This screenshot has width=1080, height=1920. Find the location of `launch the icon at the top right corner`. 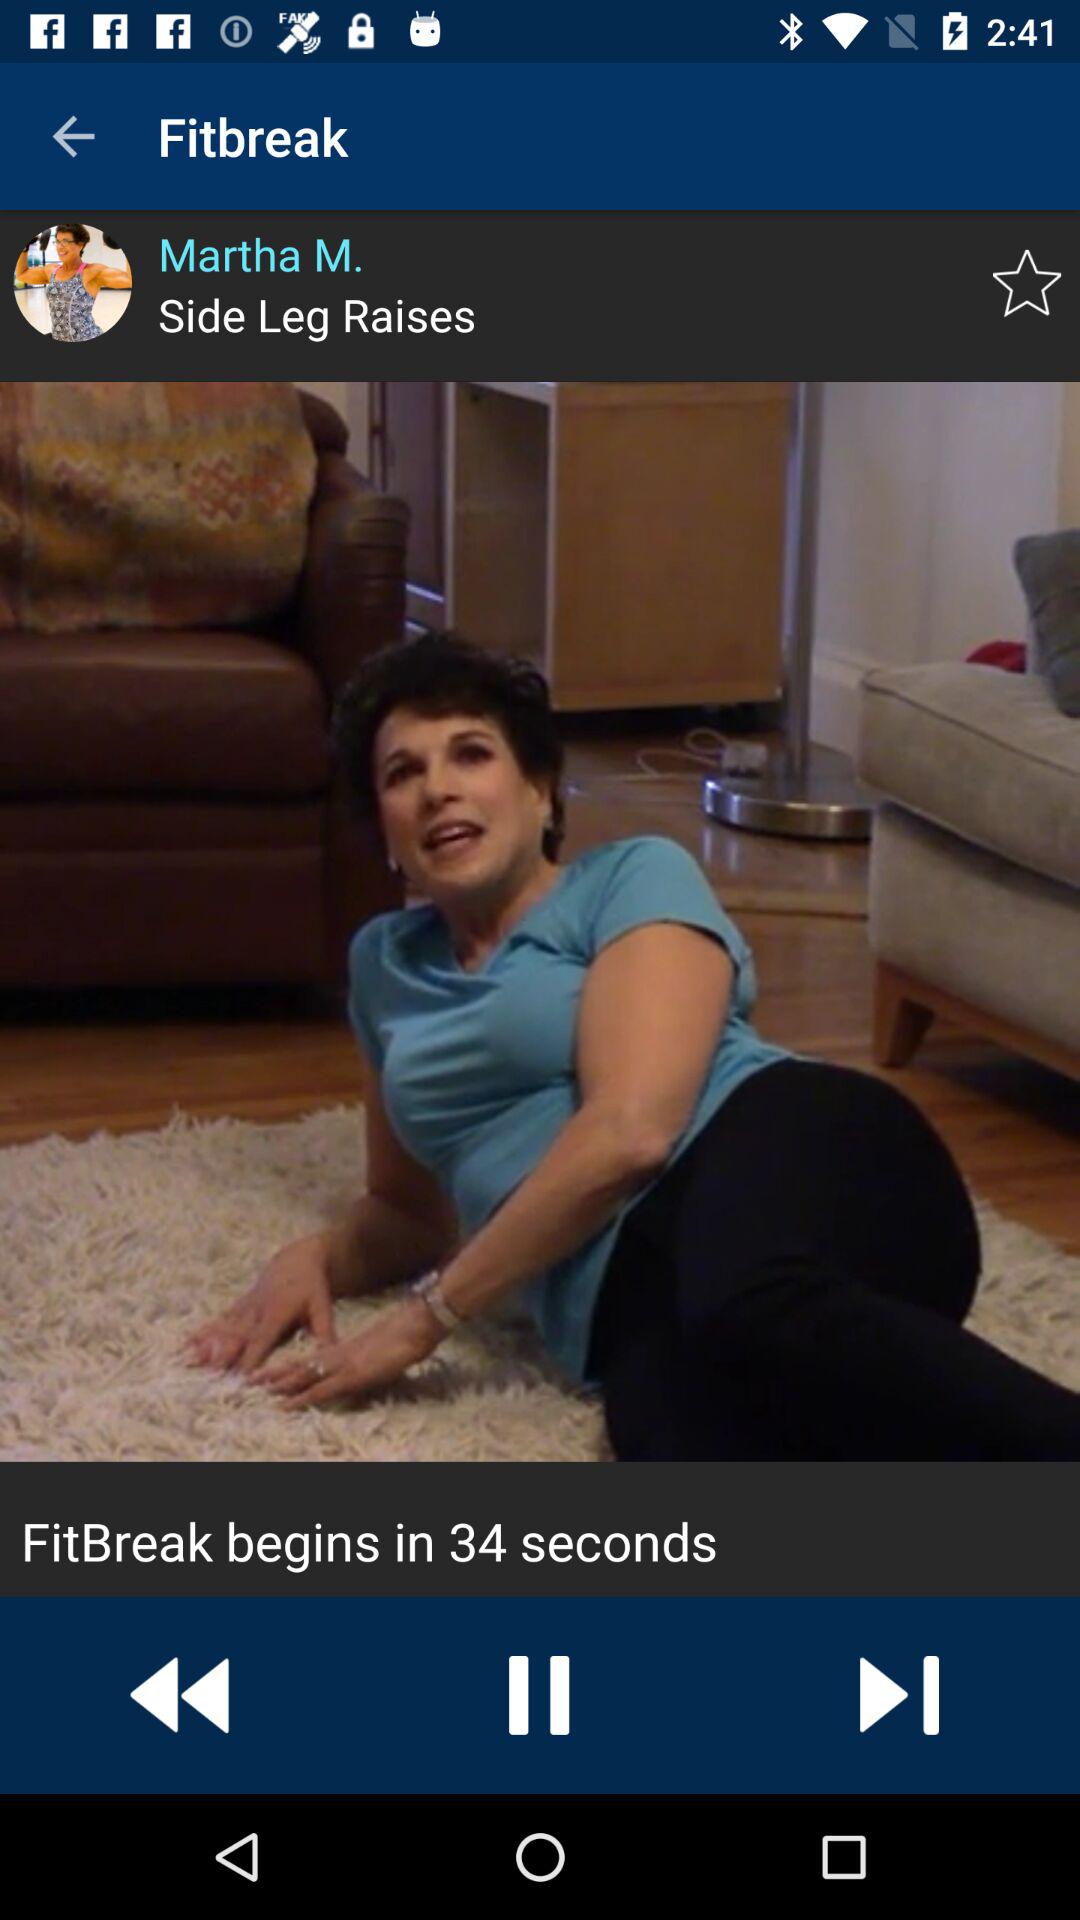

launch the icon at the top right corner is located at coordinates (1026, 284).